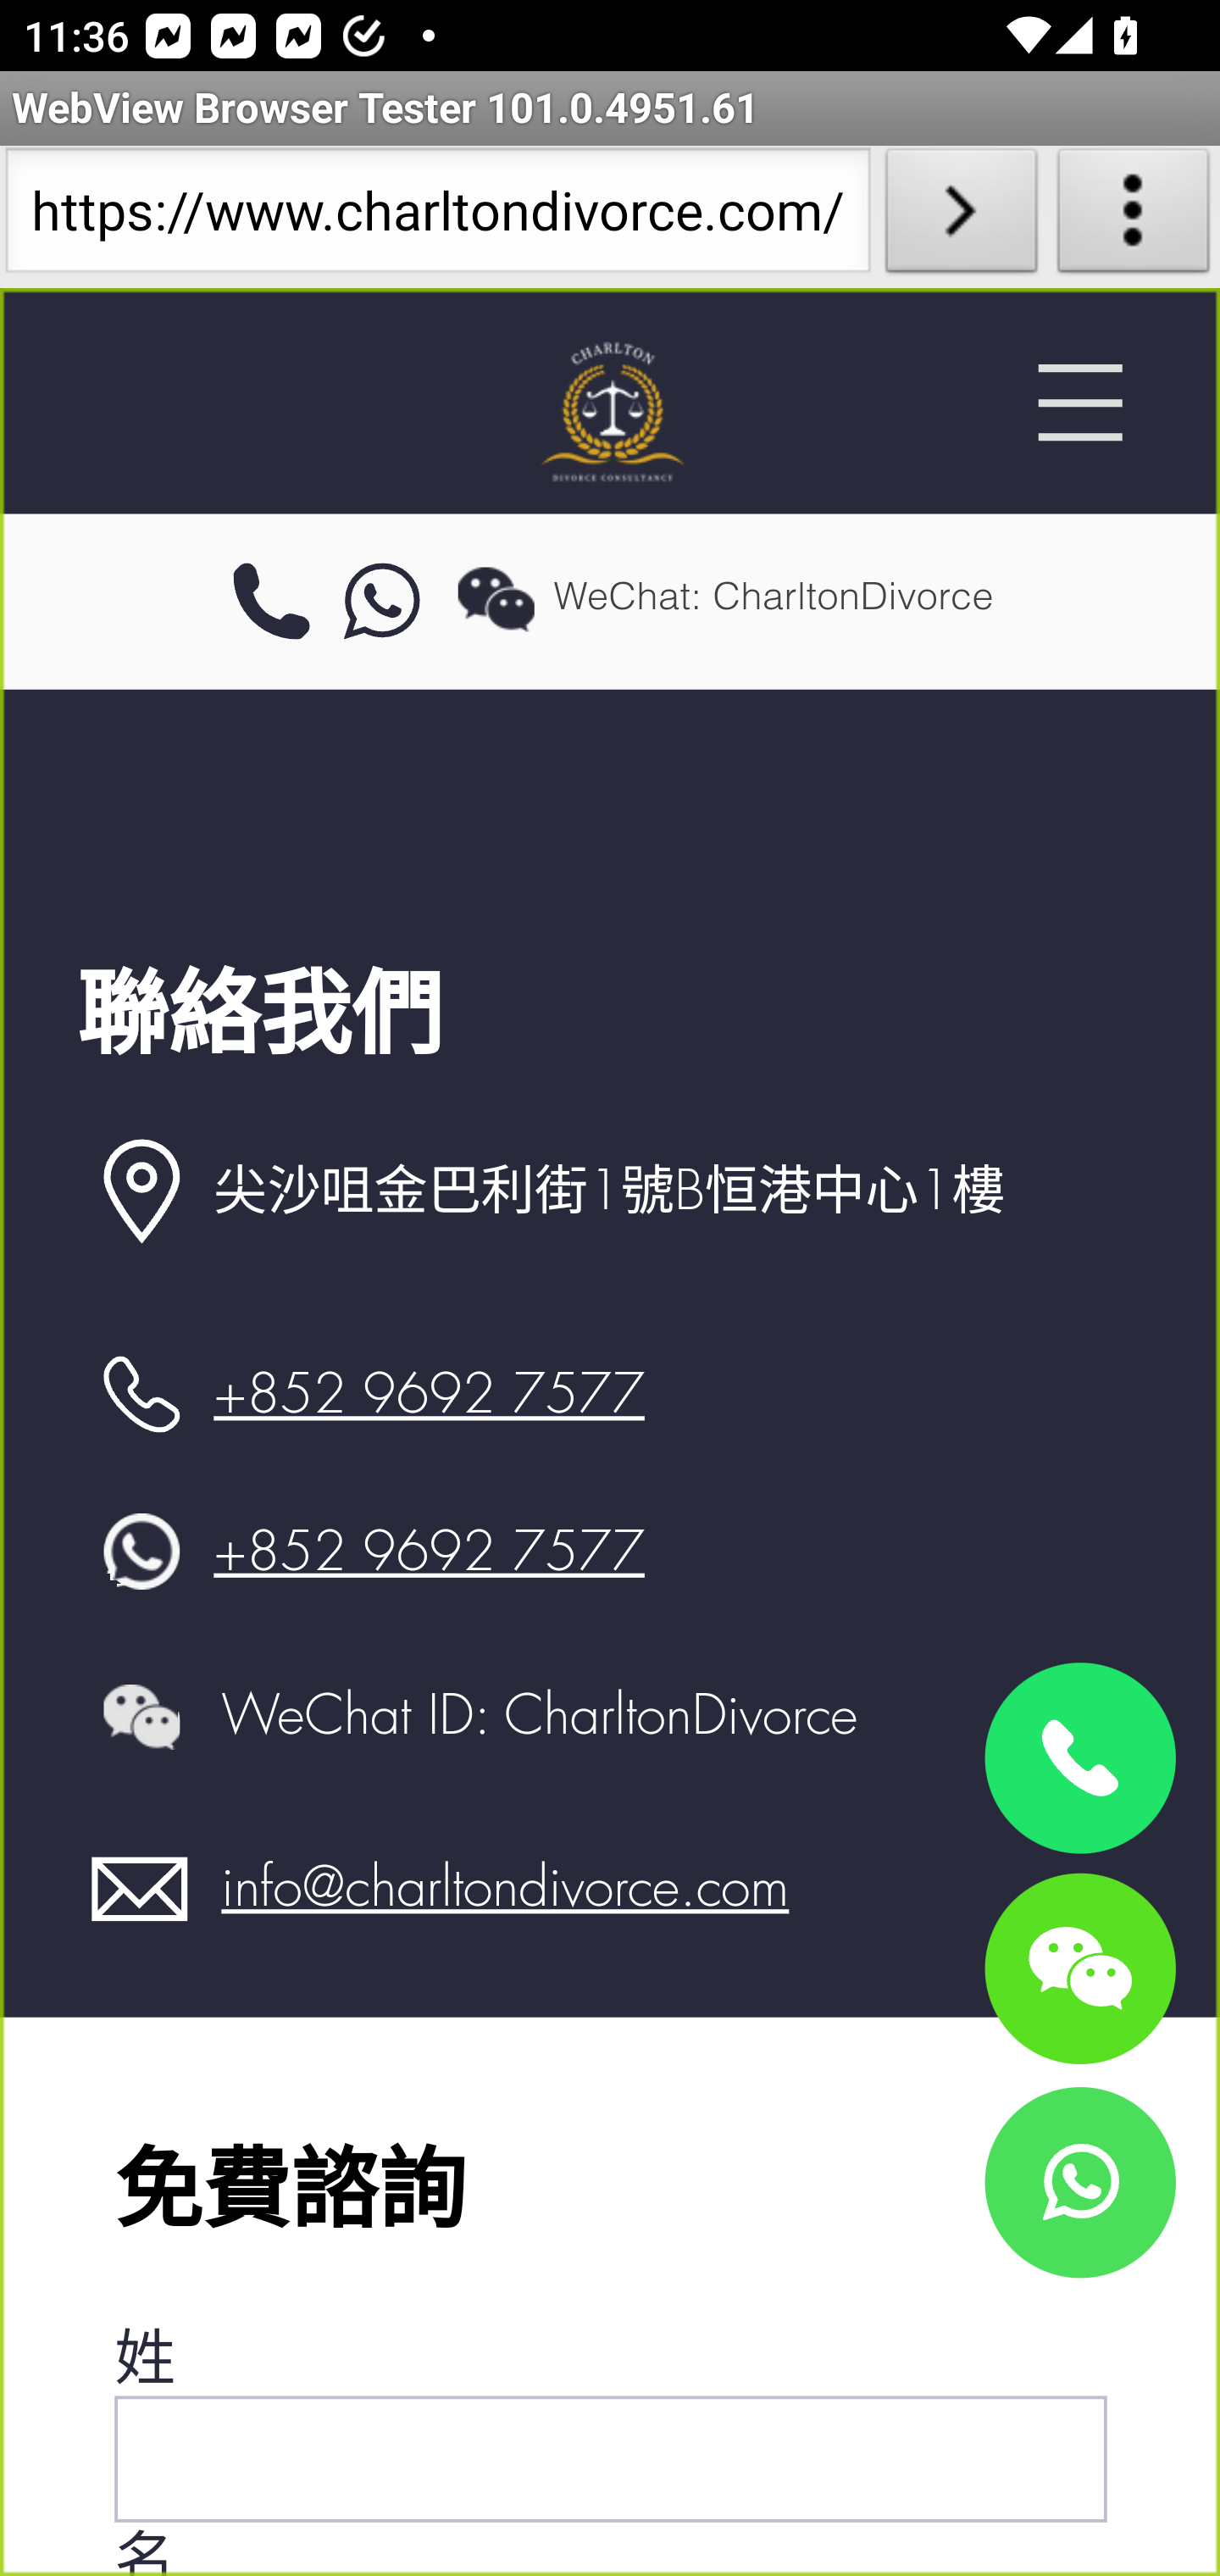  I want to click on o7rumn, so click(383, 602).